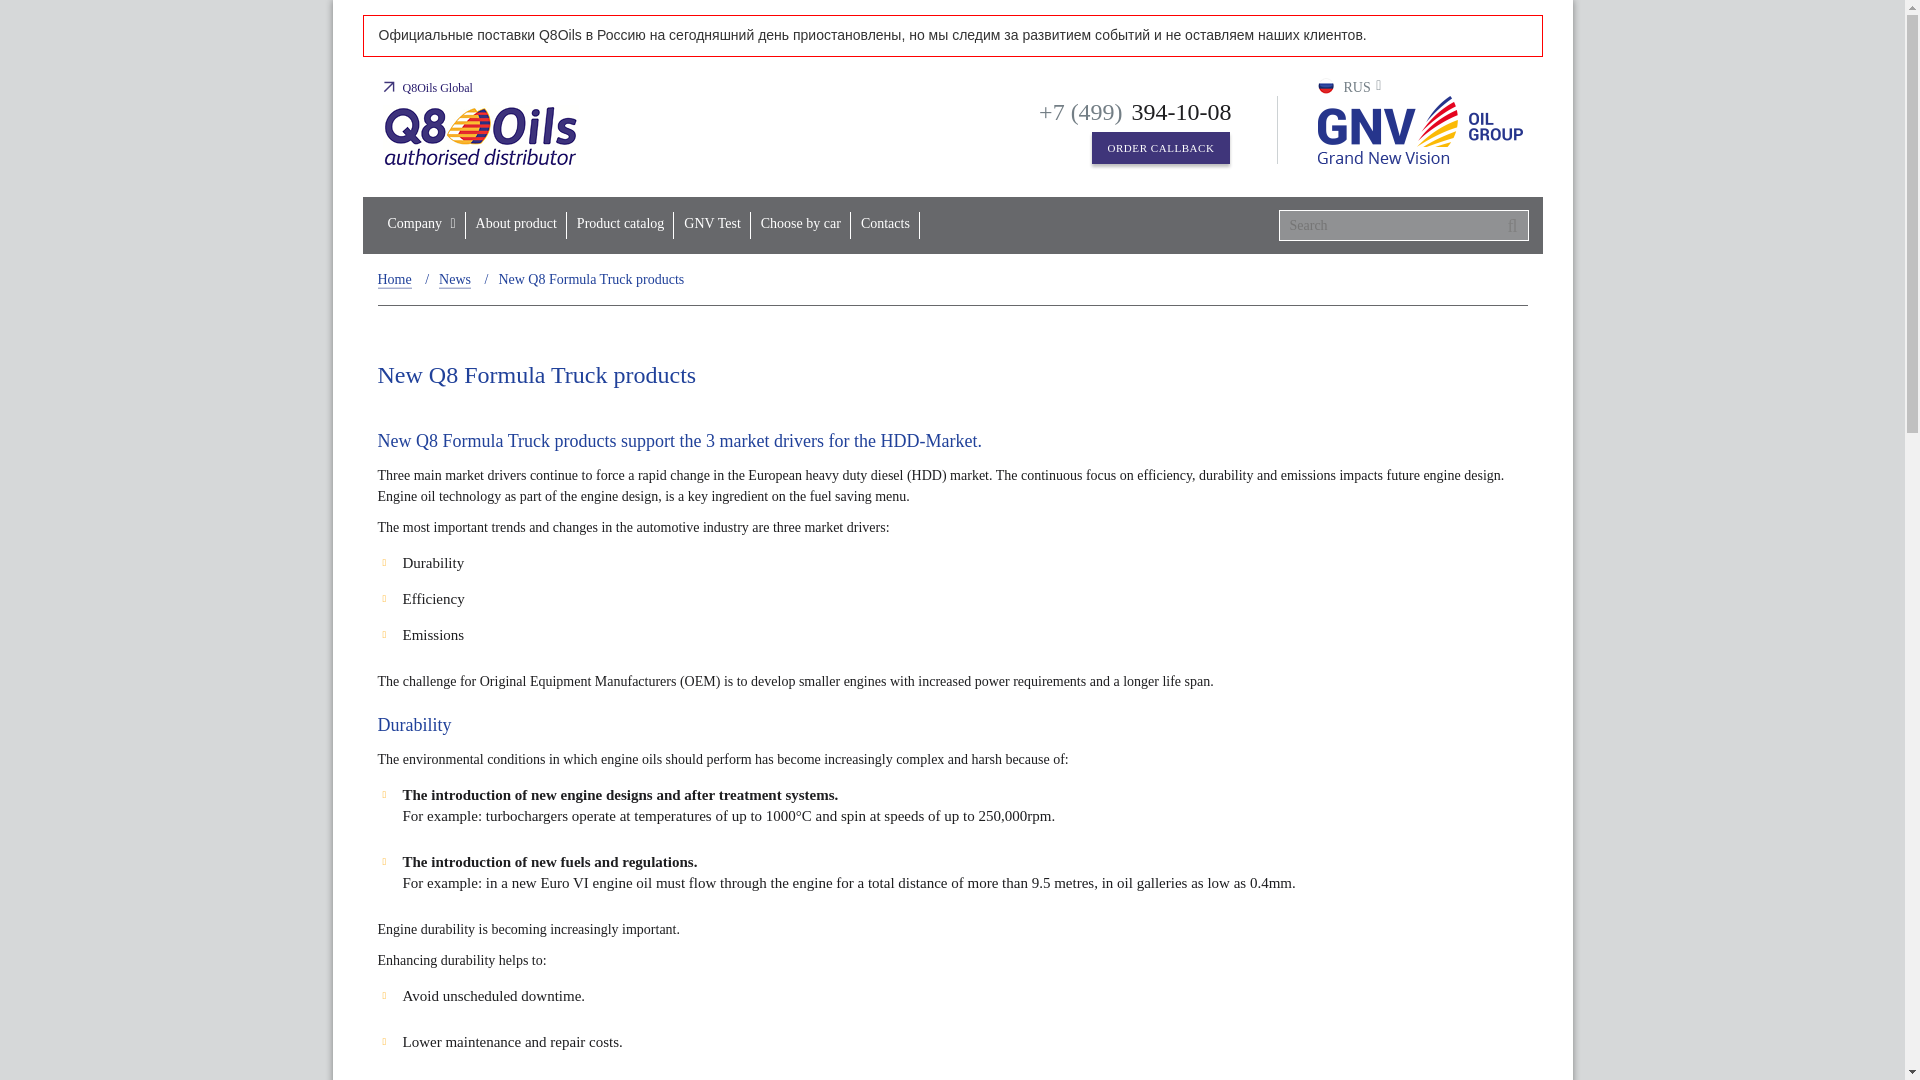  Describe the element at coordinates (711, 224) in the screenshot. I see `GNV Test` at that location.